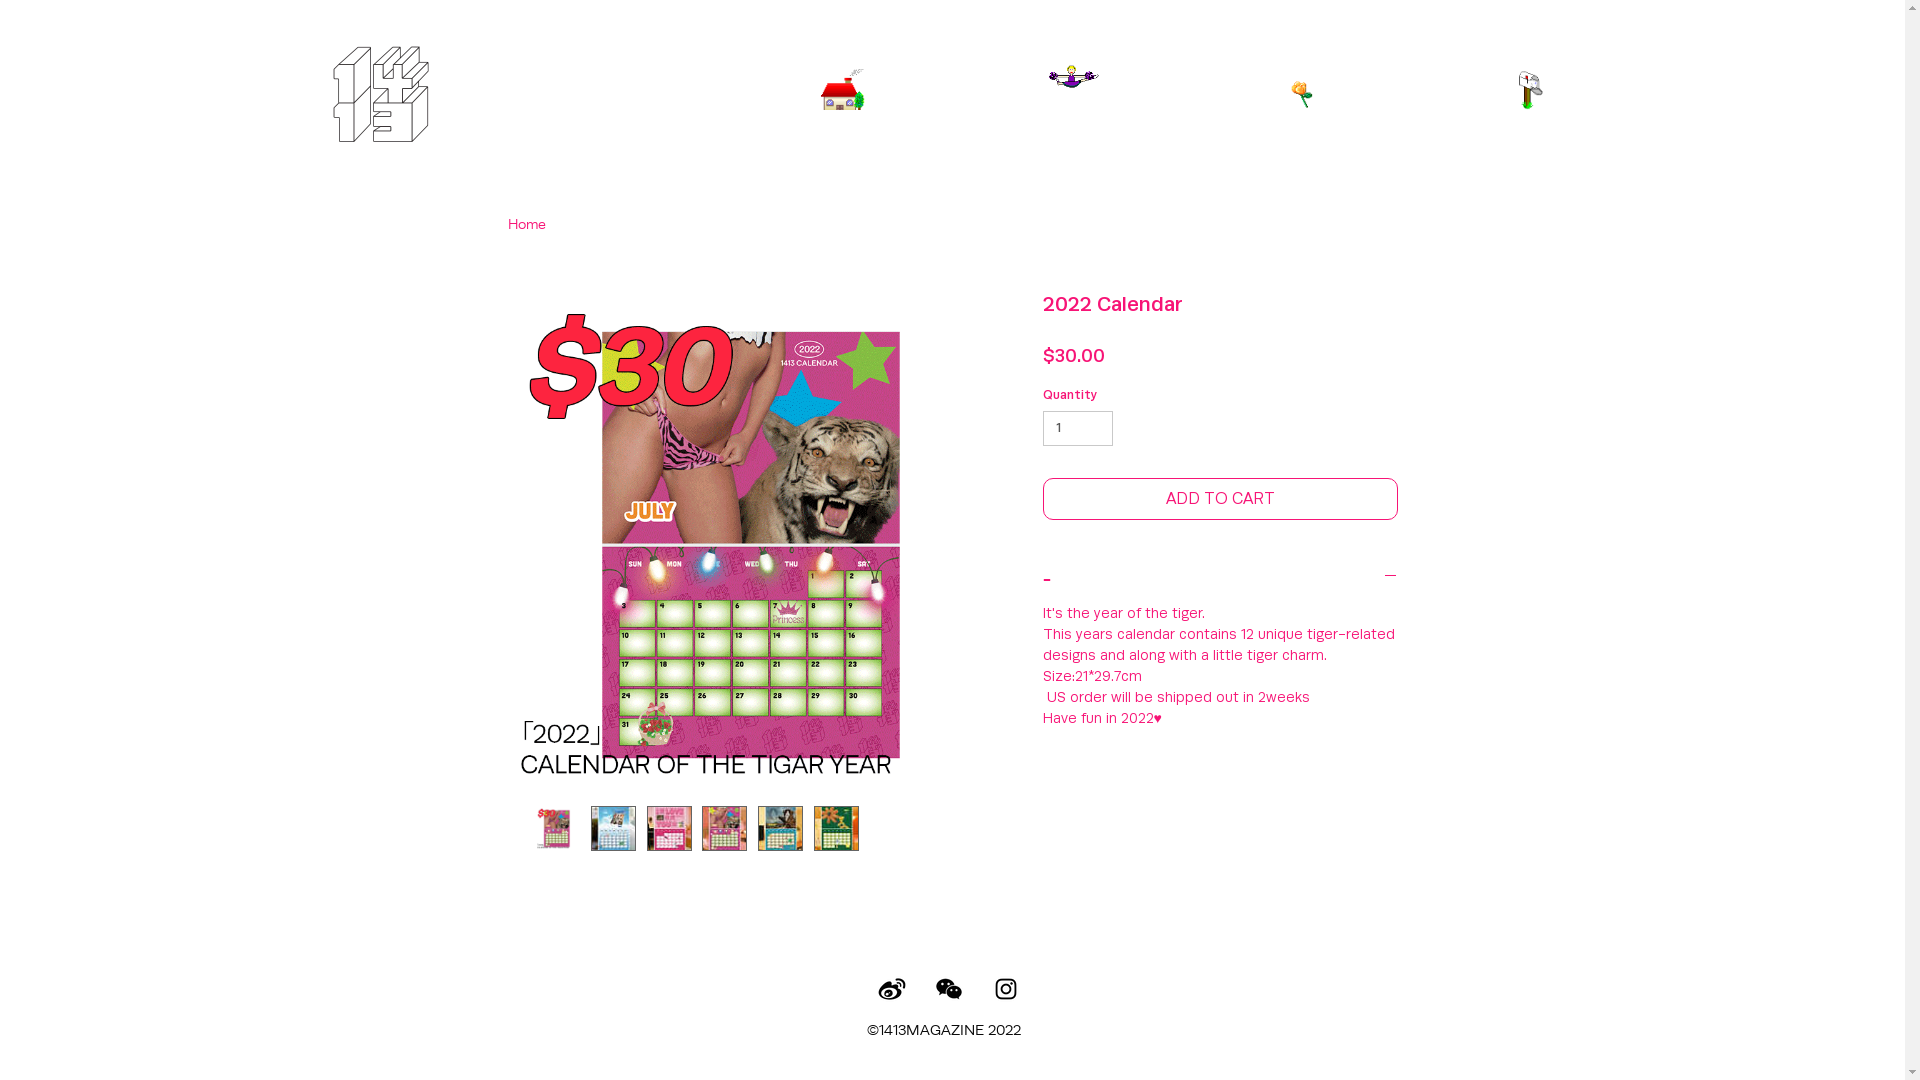 This screenshot has width=1920, height=1080. What do you see at coordinates (1220, 578) in the screenshot?
I see `_` at bounding box center [1220, 578].